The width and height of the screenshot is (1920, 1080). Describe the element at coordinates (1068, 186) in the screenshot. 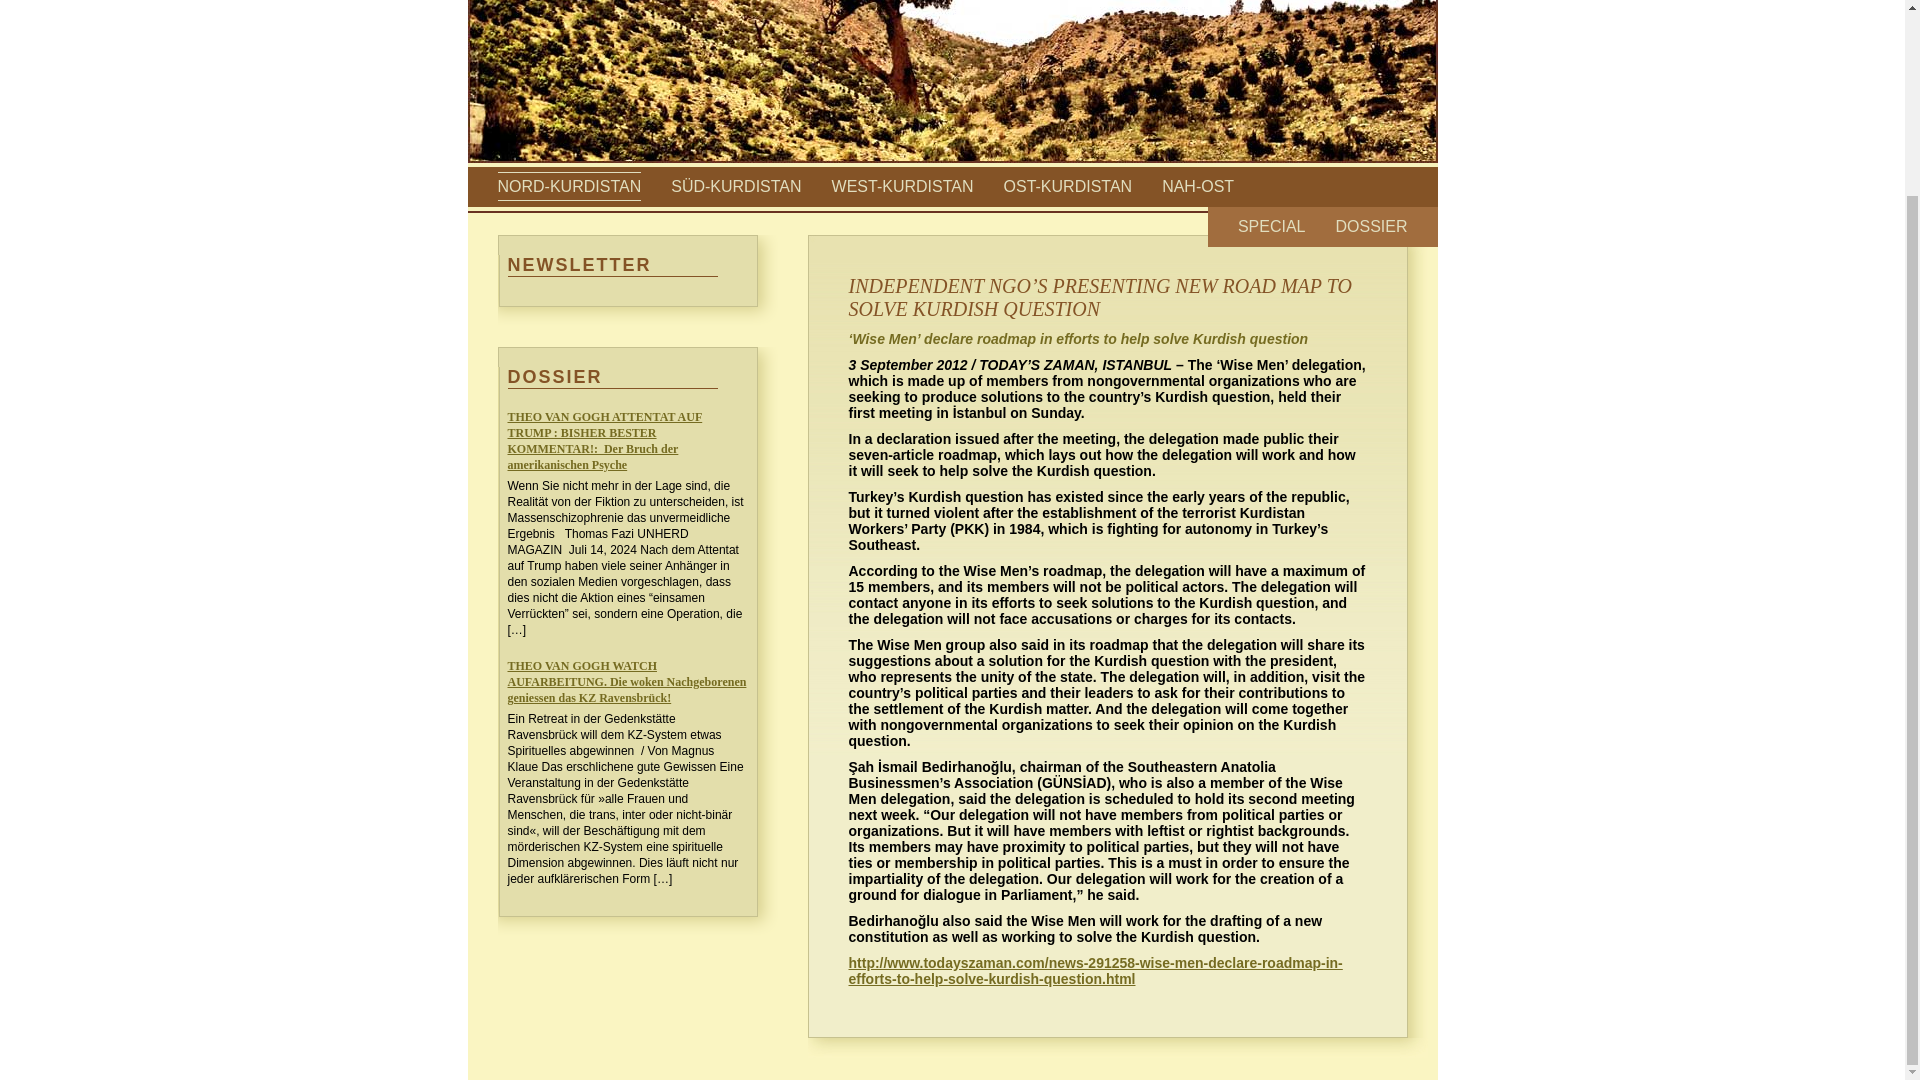

I see `OST-KURDISTAN` at that location.